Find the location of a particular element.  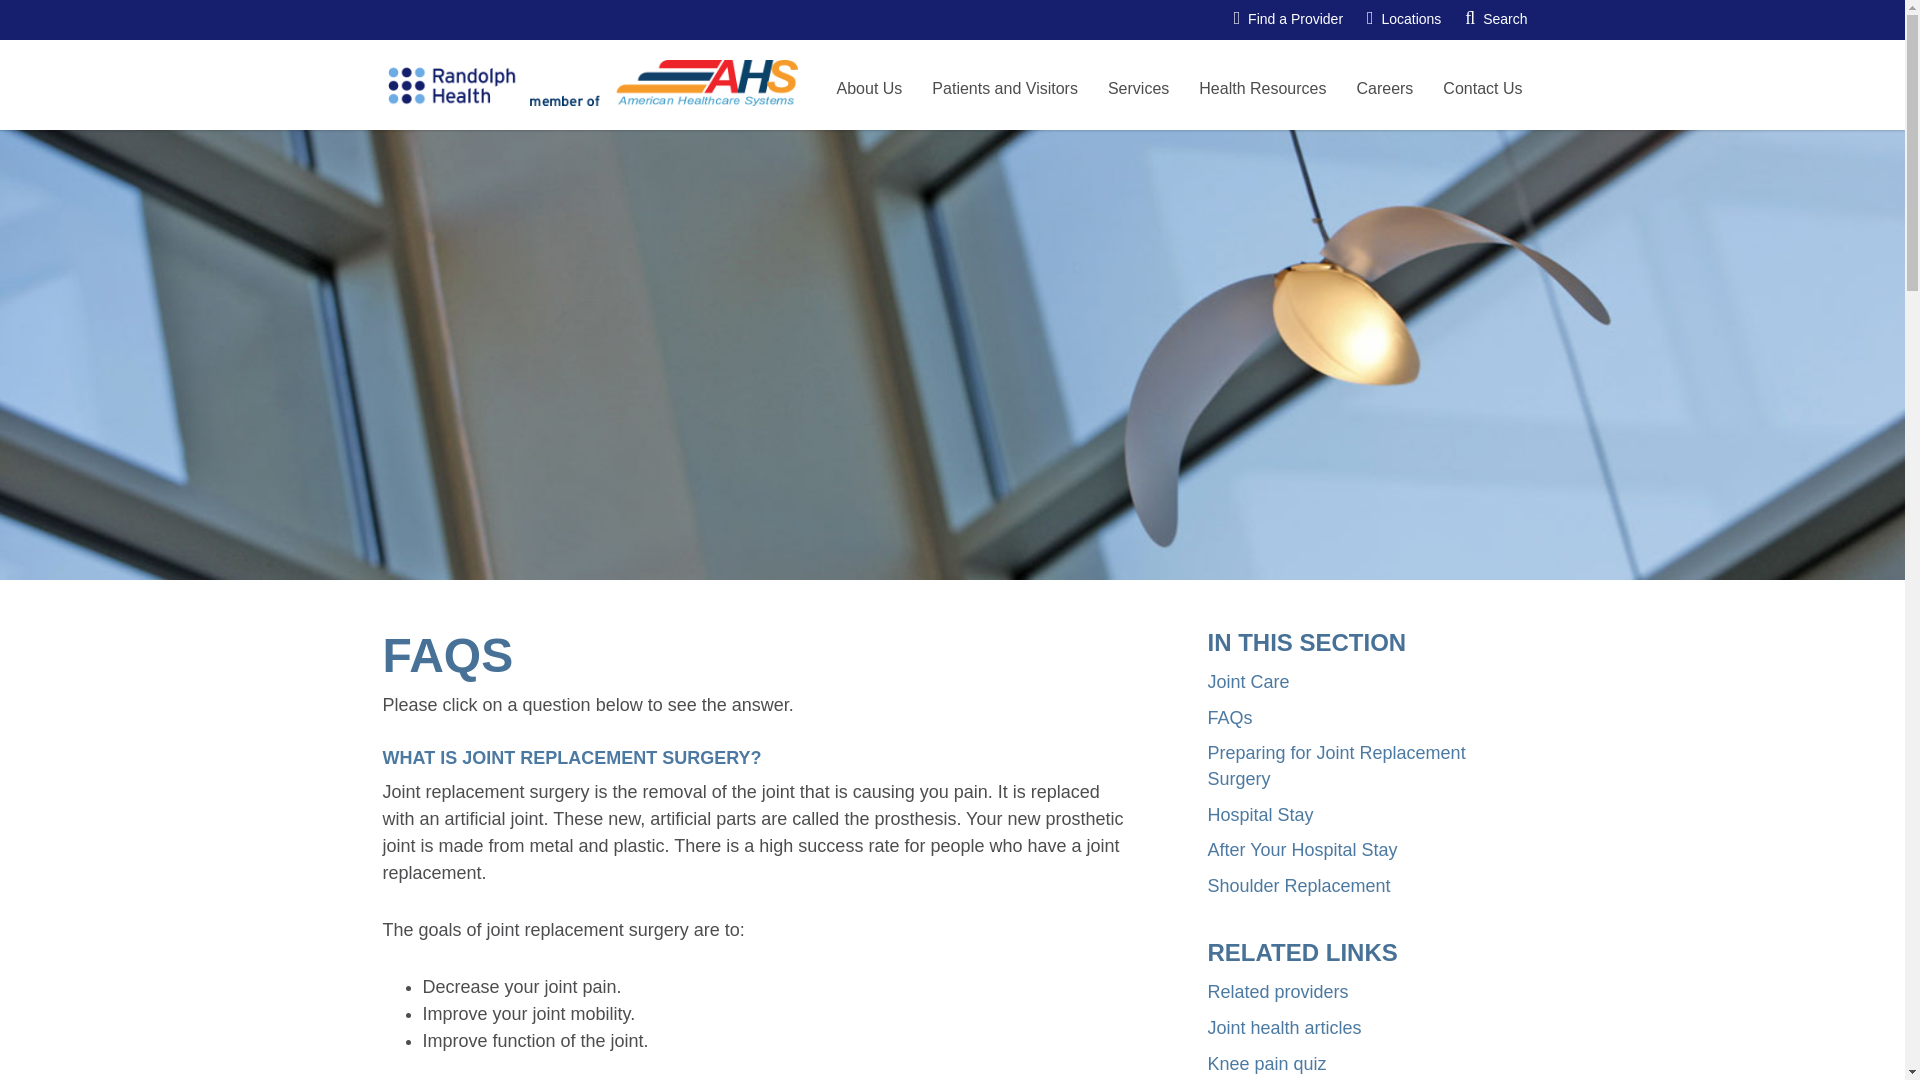

Randolph Health is located at coordinates (480, 85).